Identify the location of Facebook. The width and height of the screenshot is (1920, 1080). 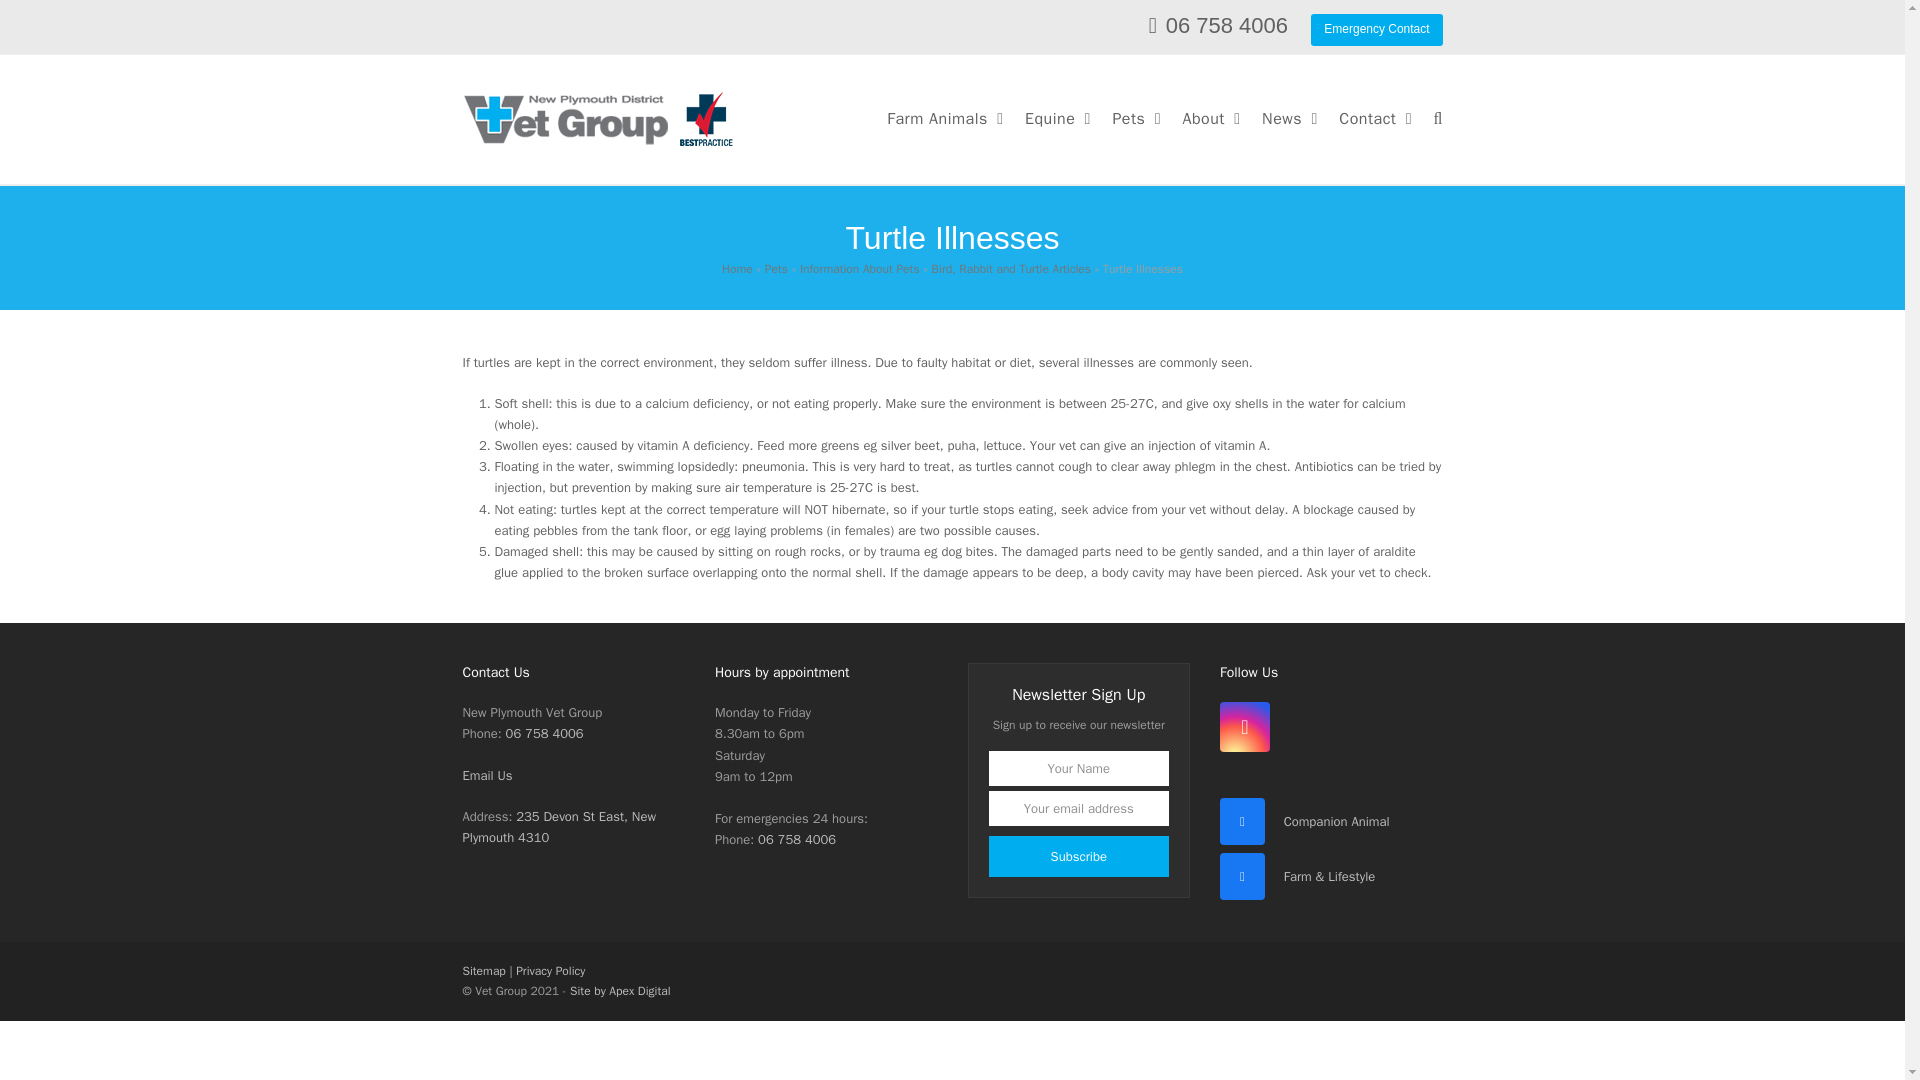
(1242, 876).